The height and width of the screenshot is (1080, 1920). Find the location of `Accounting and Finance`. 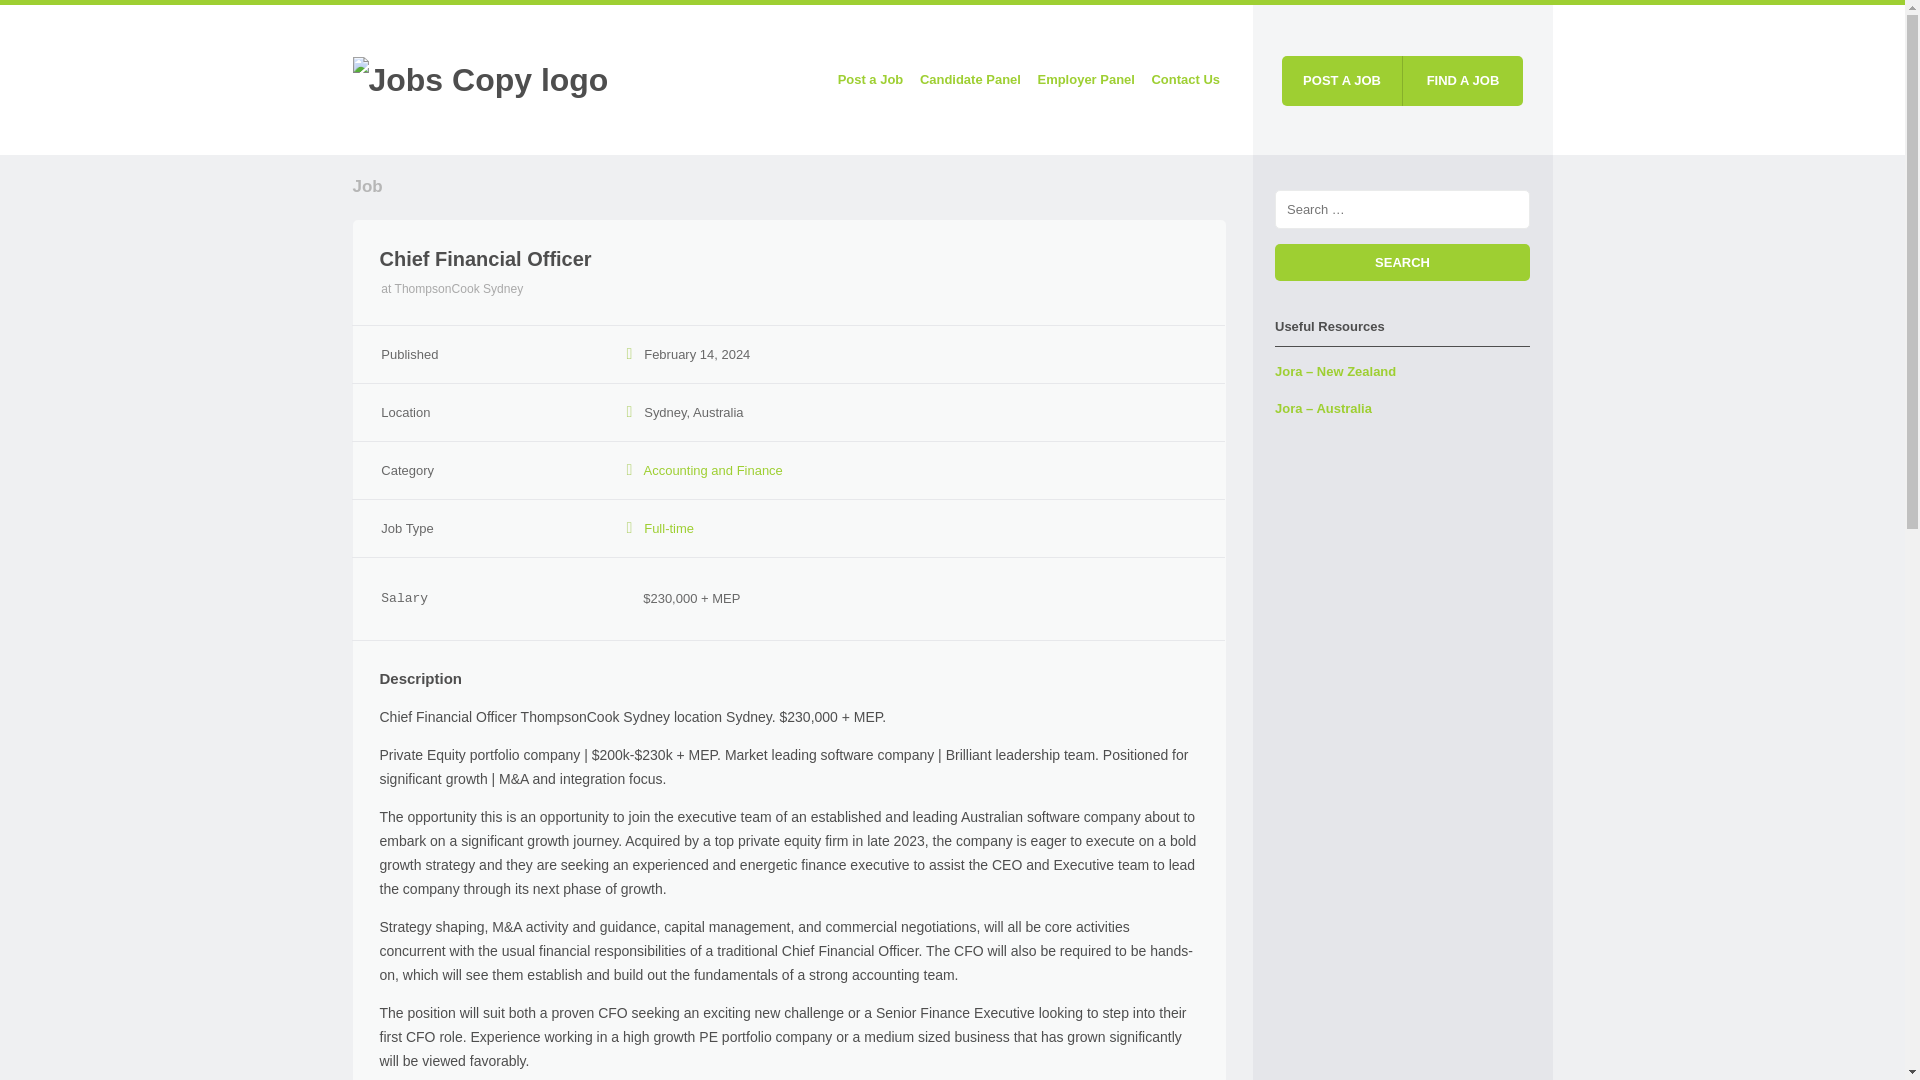

Accounting and Finance is located at coordinates (713, 470).